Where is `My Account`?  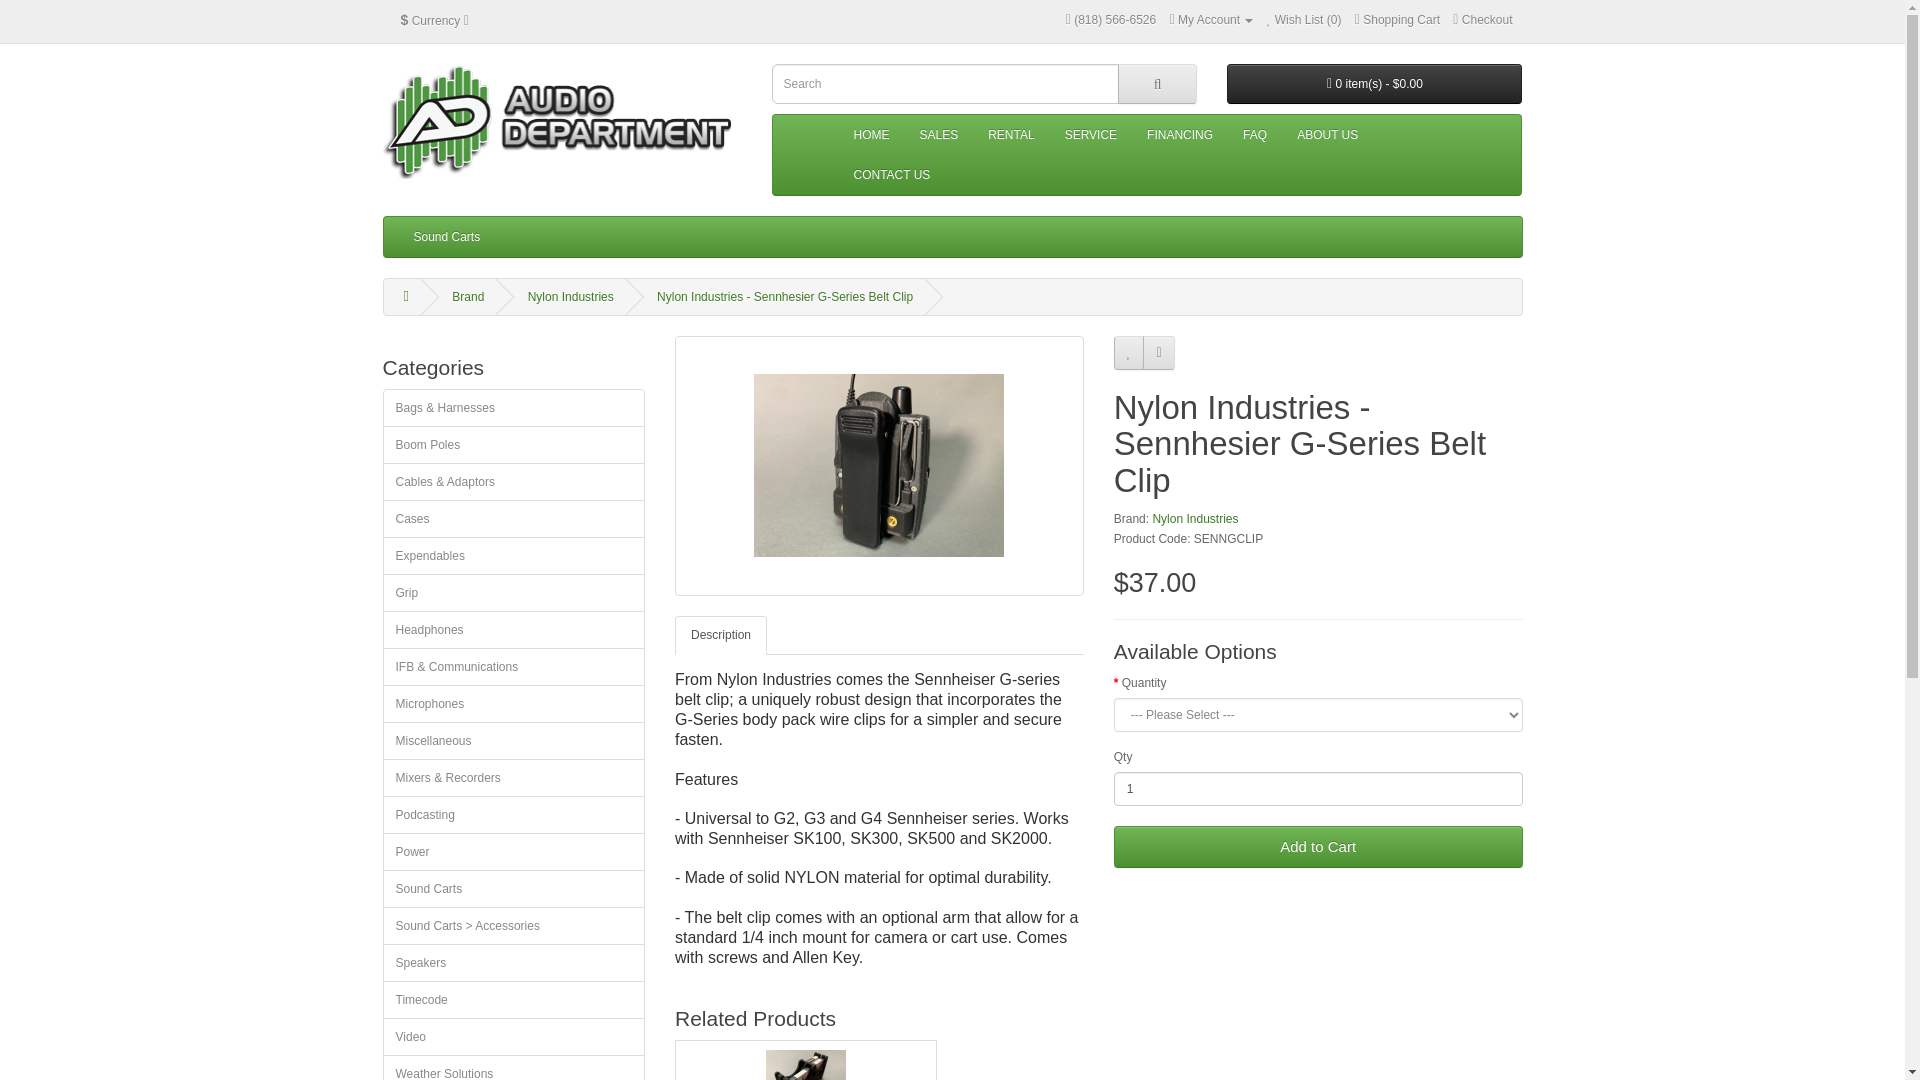 My Account is located at coordinates (1211, 20).